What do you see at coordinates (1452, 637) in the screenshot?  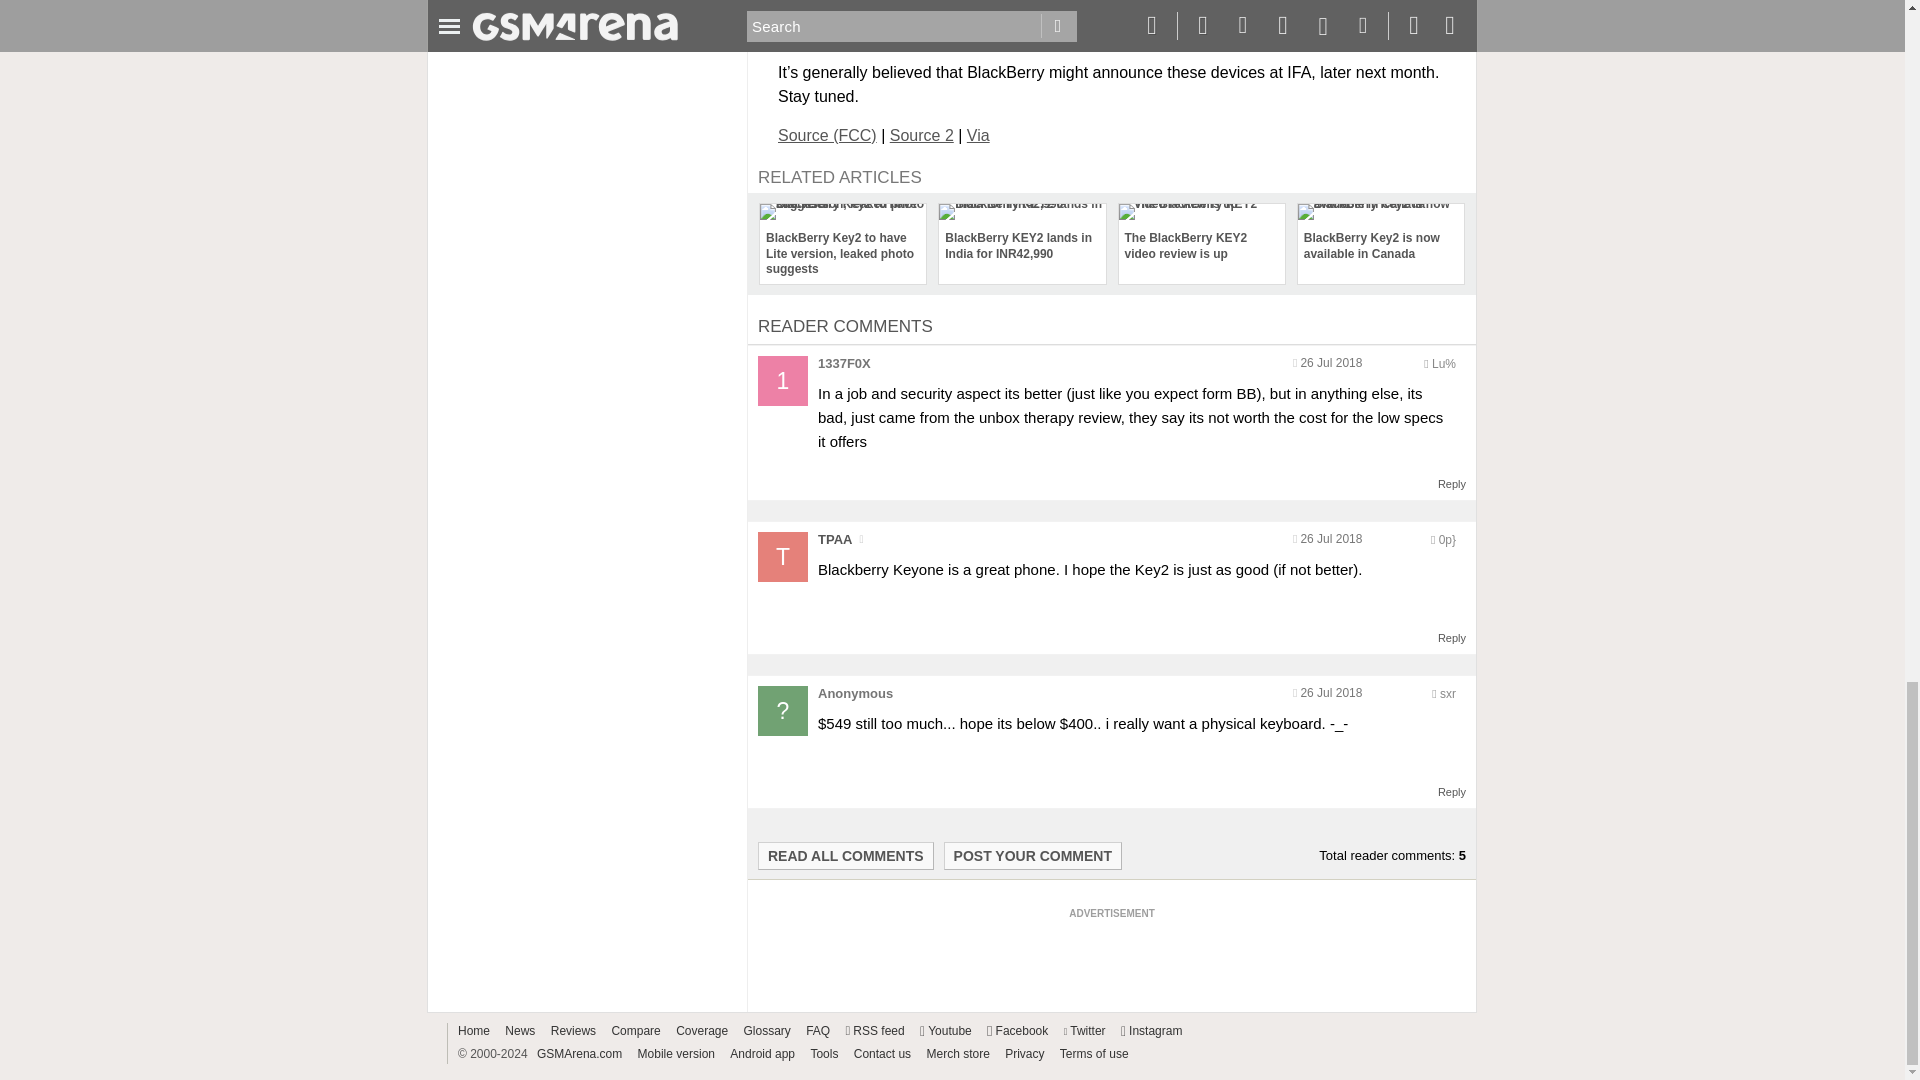 I see `Reply to this post` at bounding box center [1452, 637].